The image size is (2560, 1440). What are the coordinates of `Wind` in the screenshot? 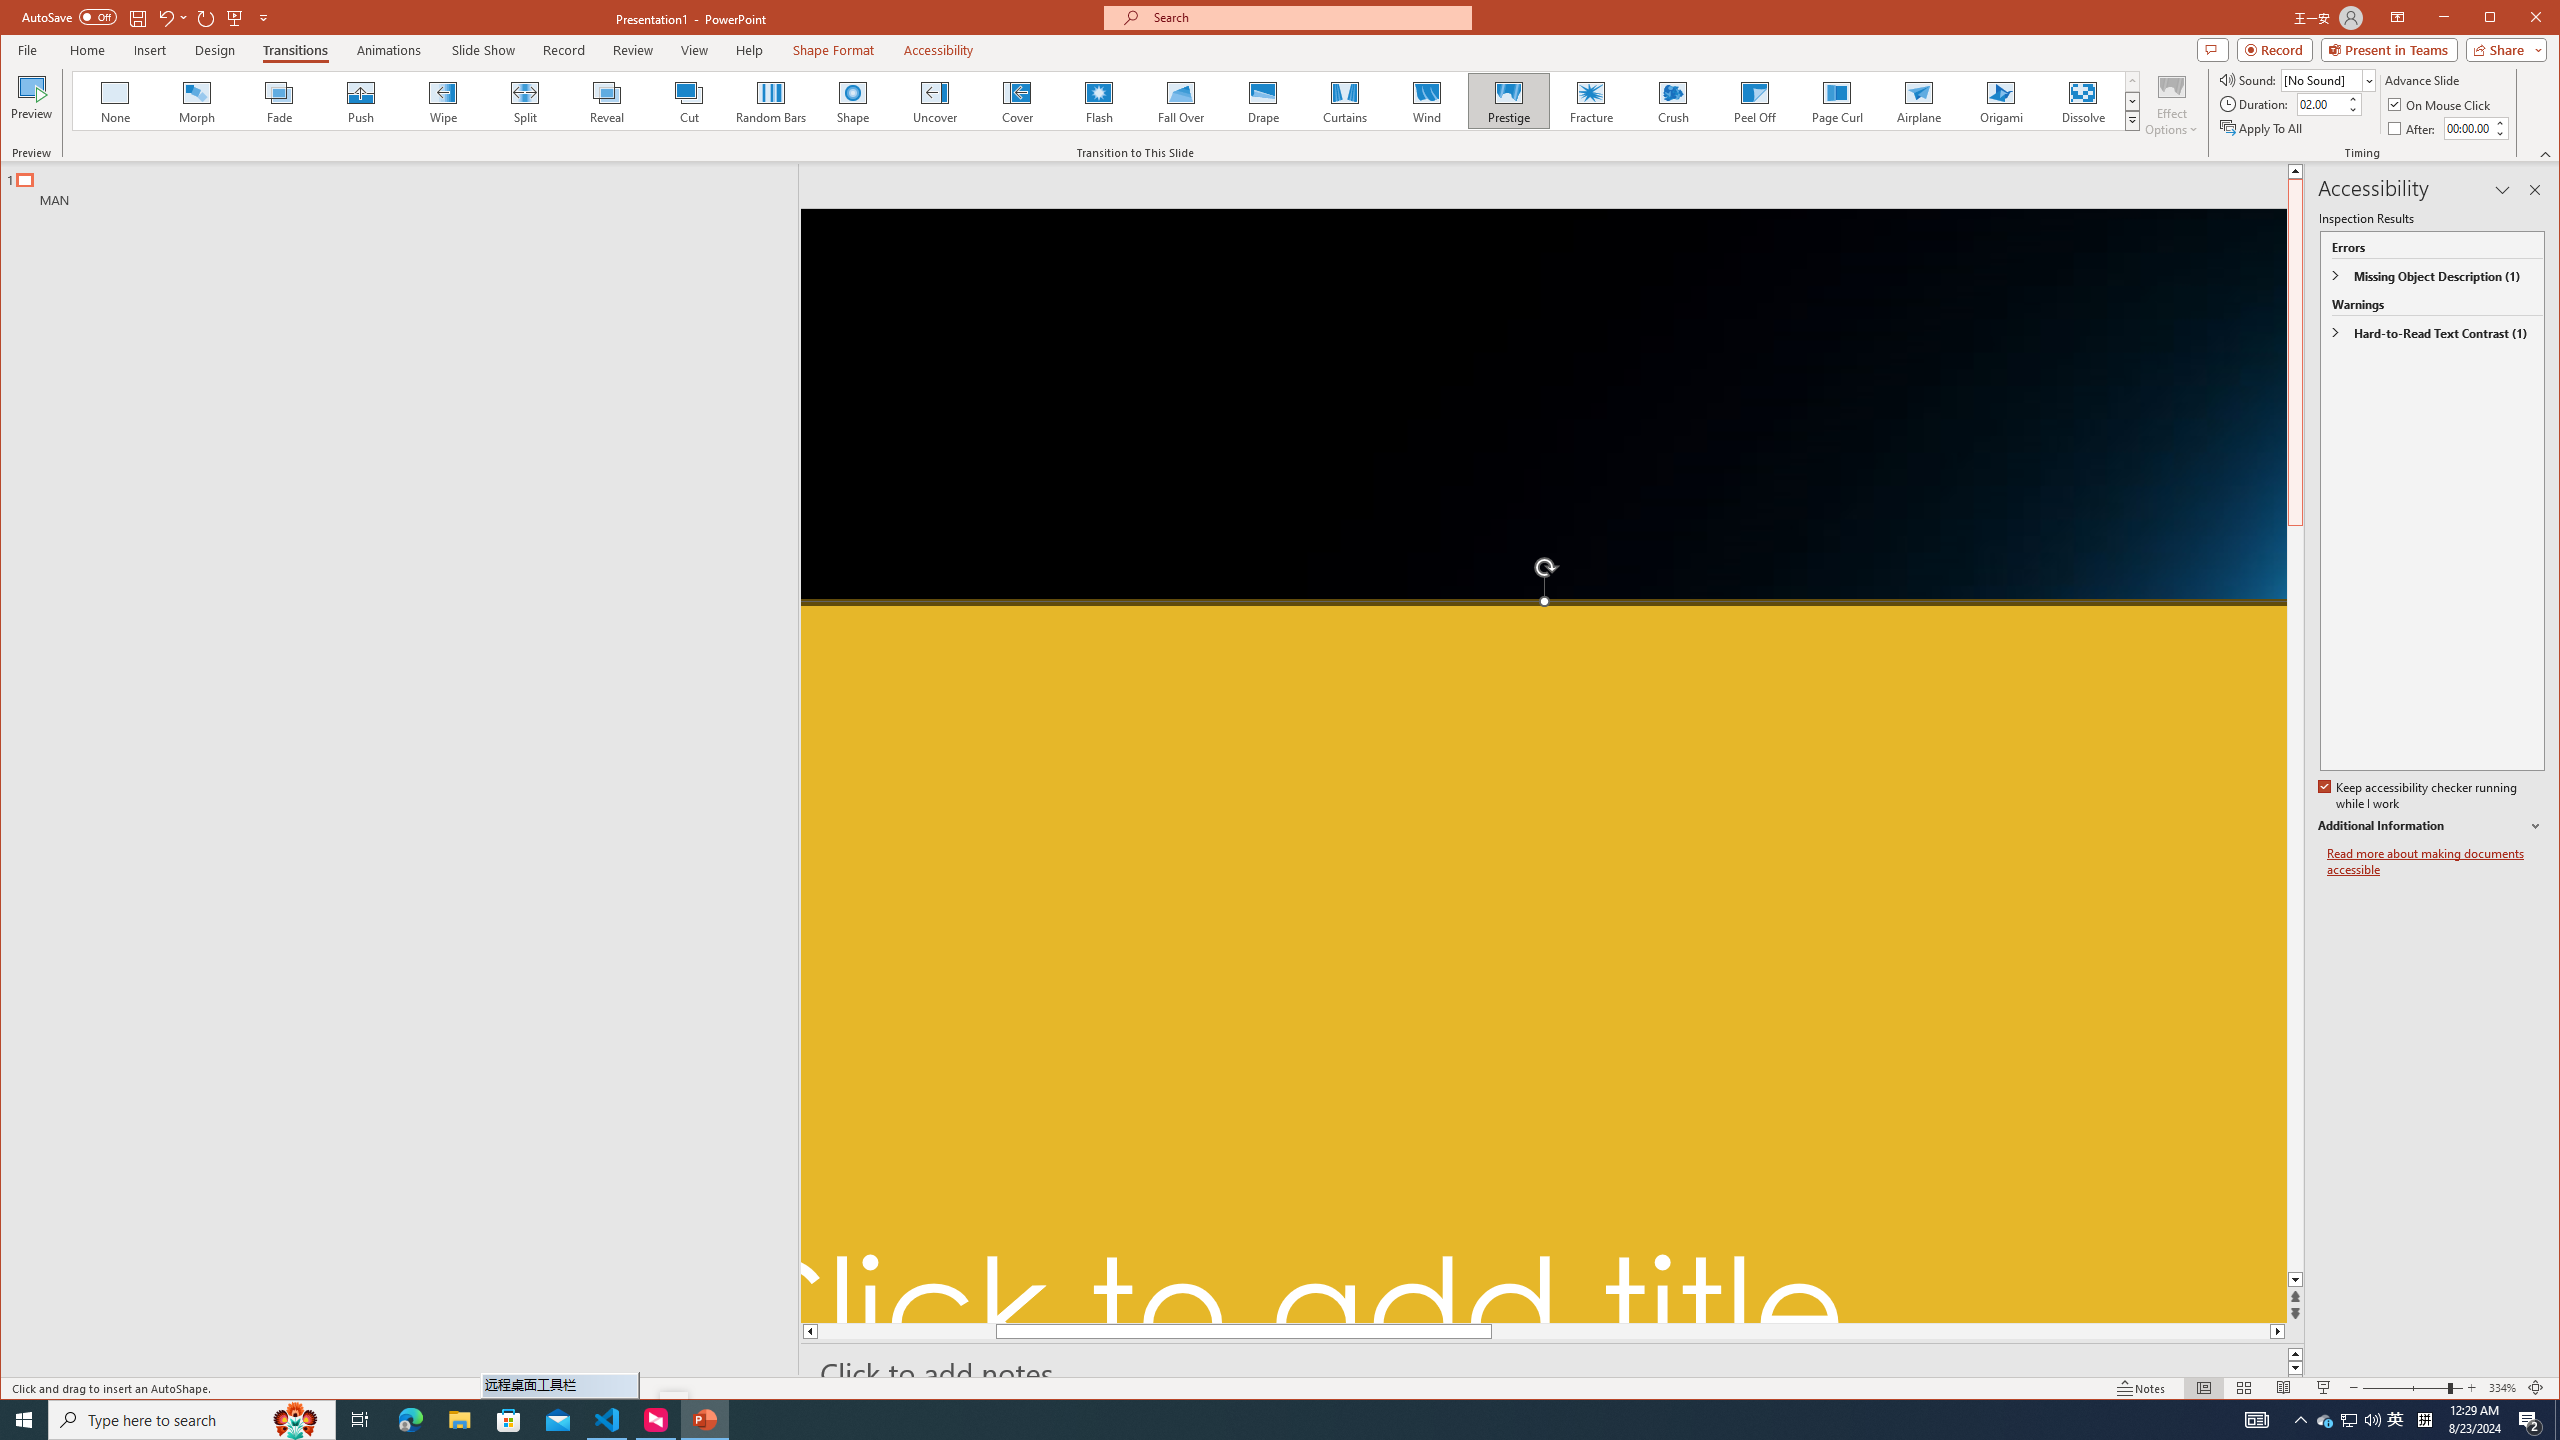 It's located at (2518, 19).